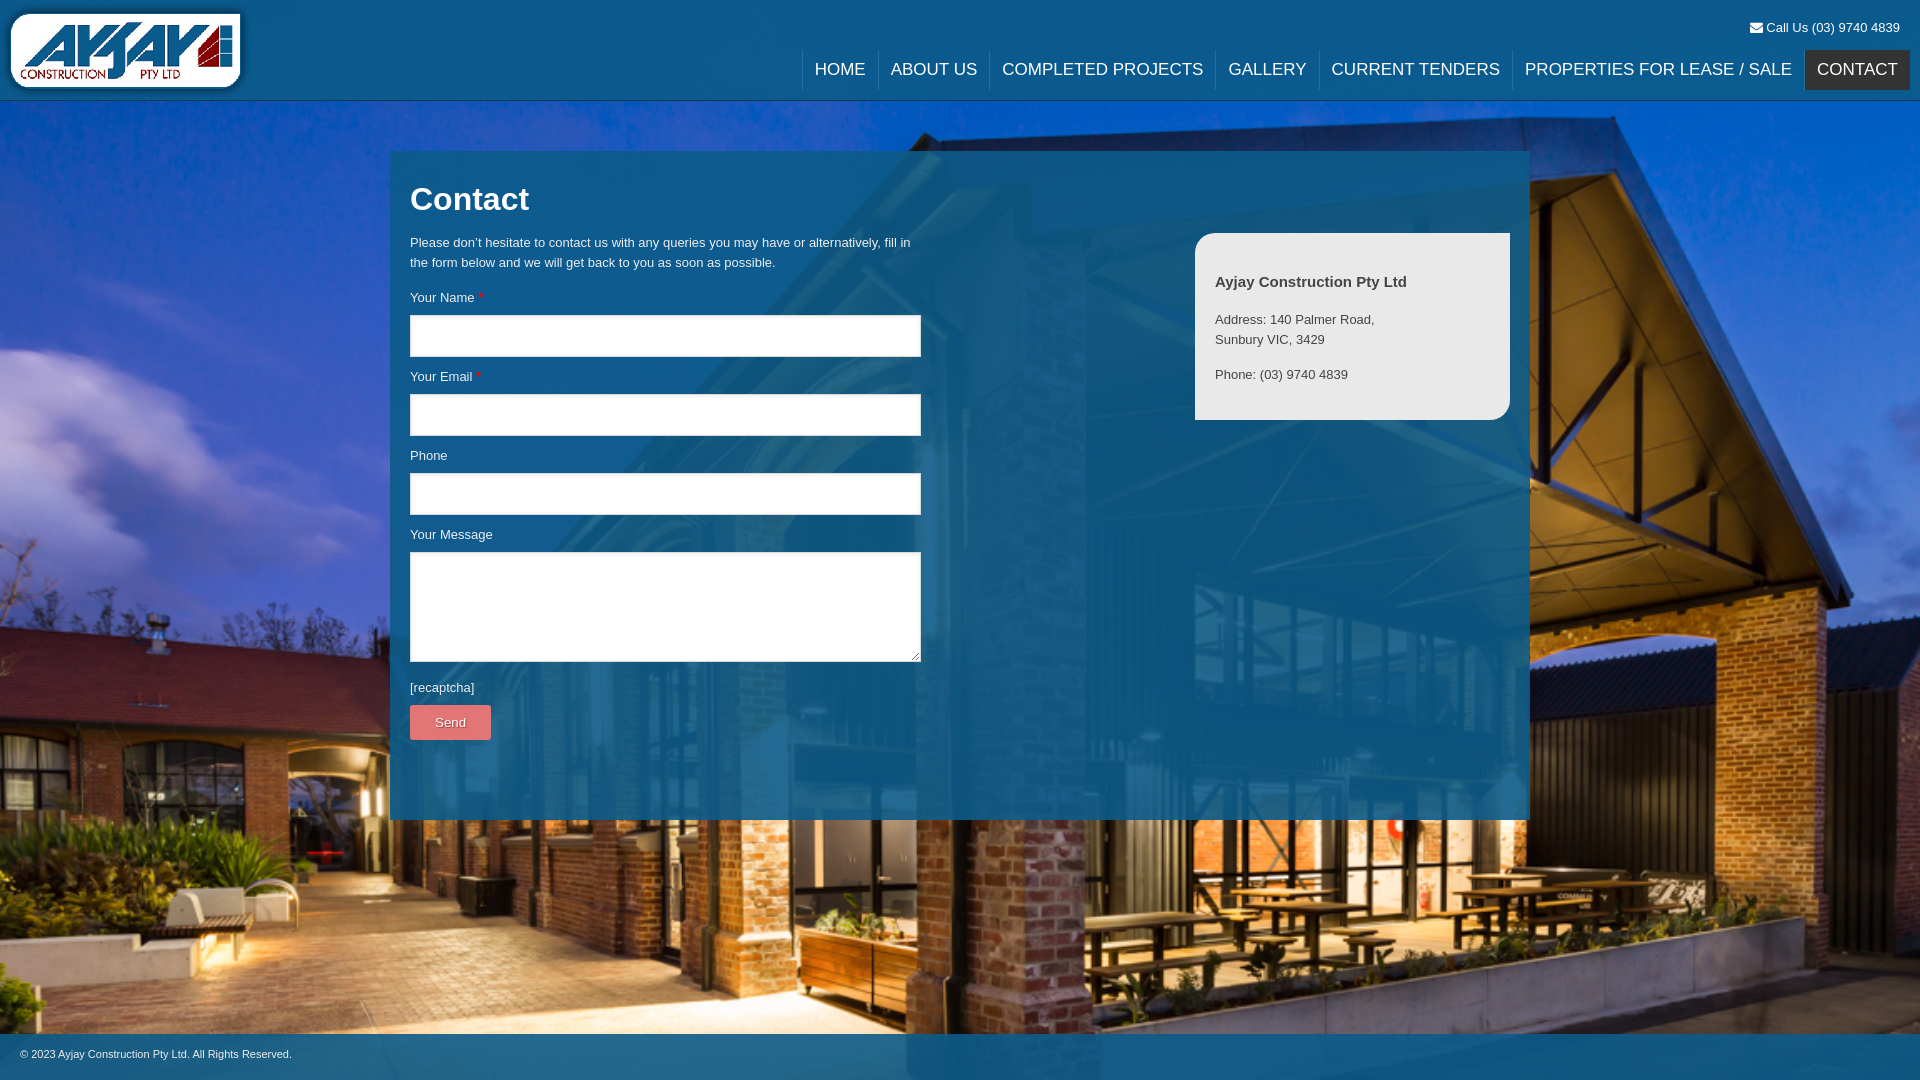 This screenshot has height=1080, width=1920. Describe the element at coordinates (840, 70) in the screenshot. I see `HOME` at that location.